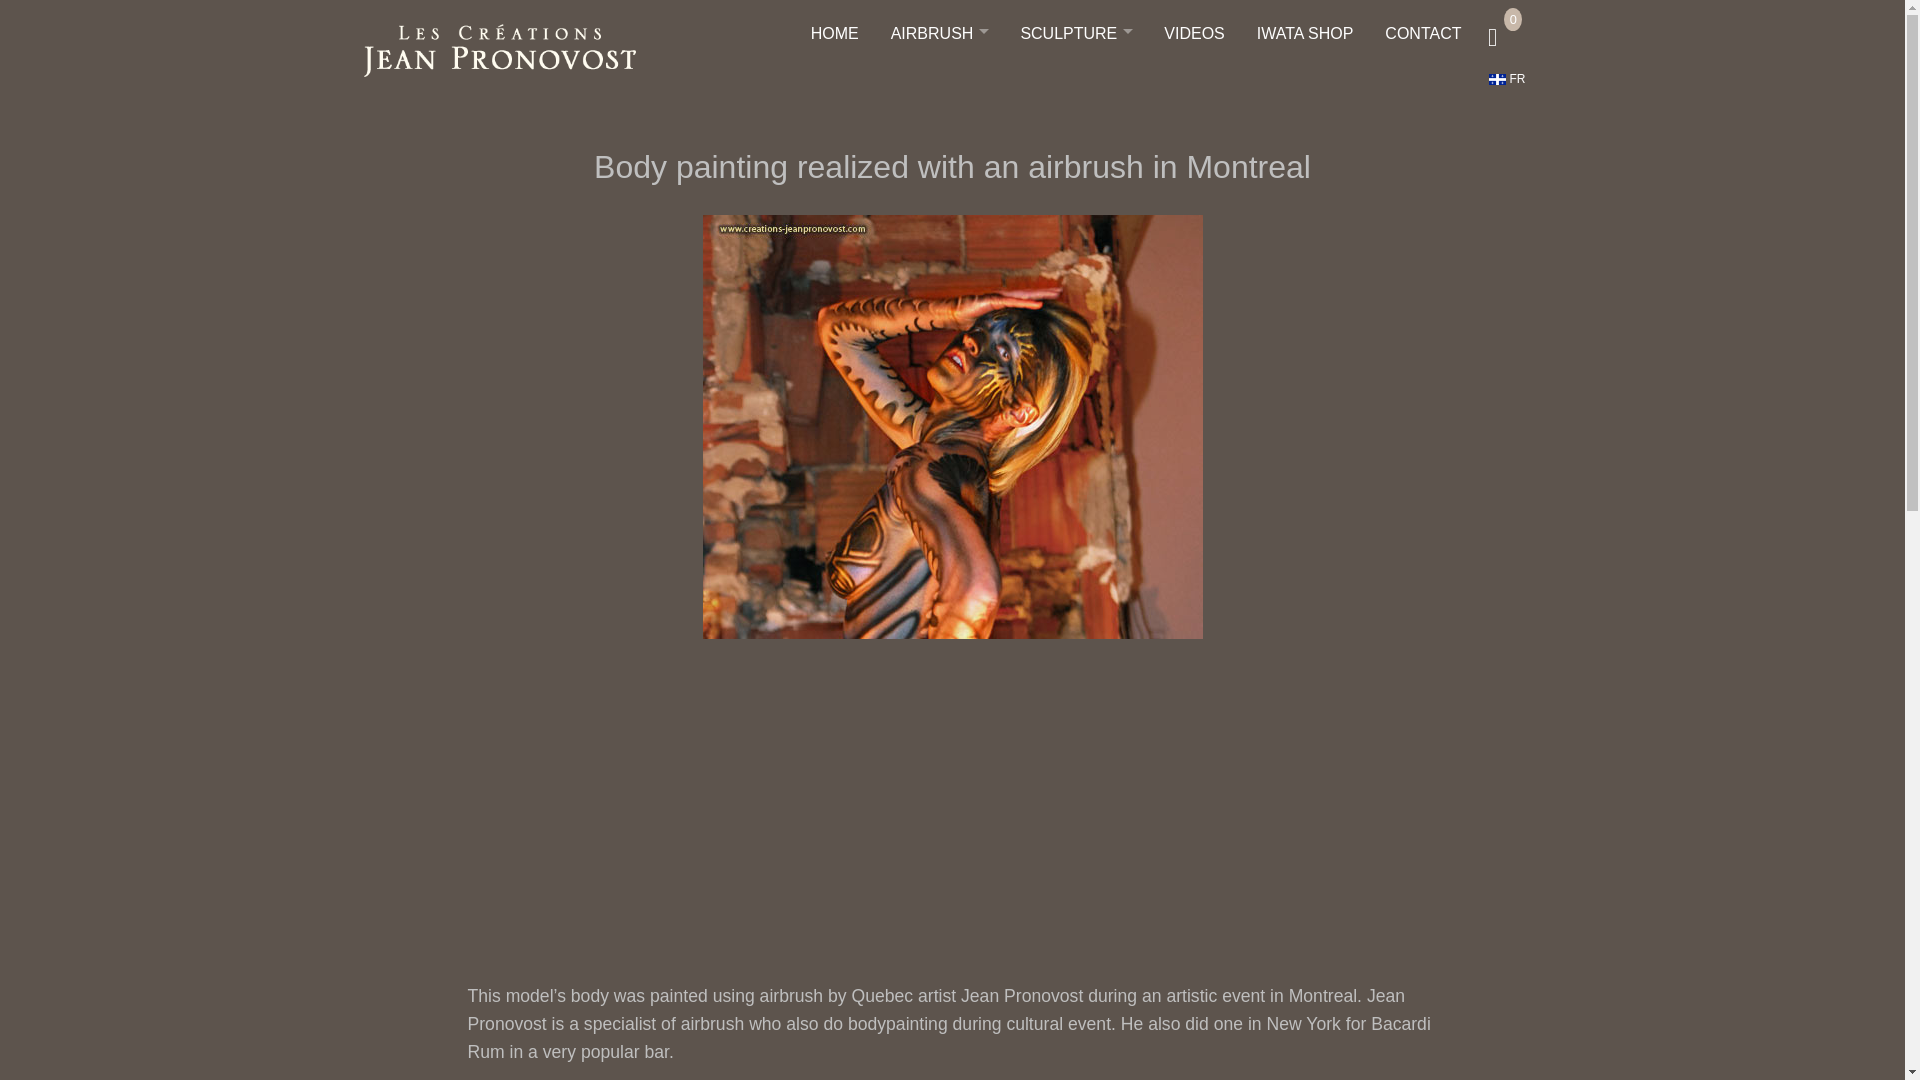  I want to click on Airbrush Class, so click(940, 170).